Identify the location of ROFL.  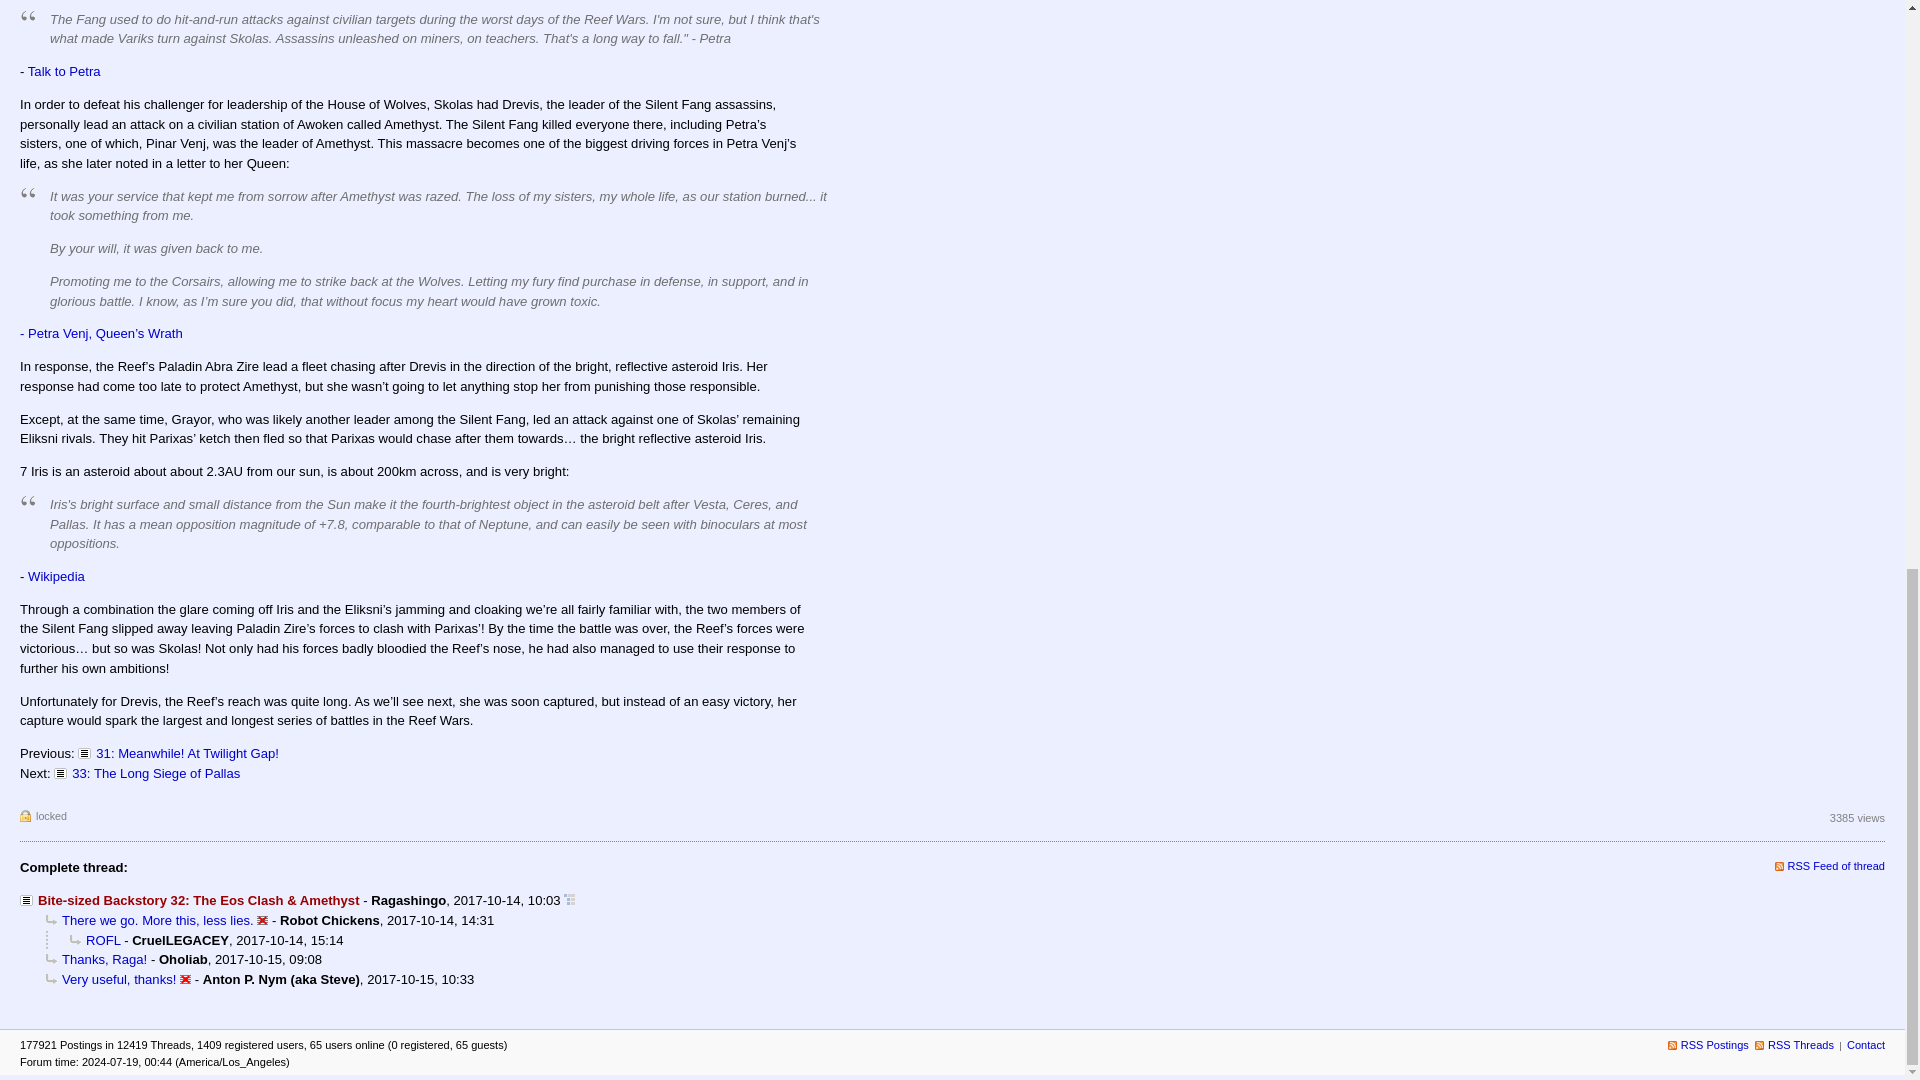
(94, 940).